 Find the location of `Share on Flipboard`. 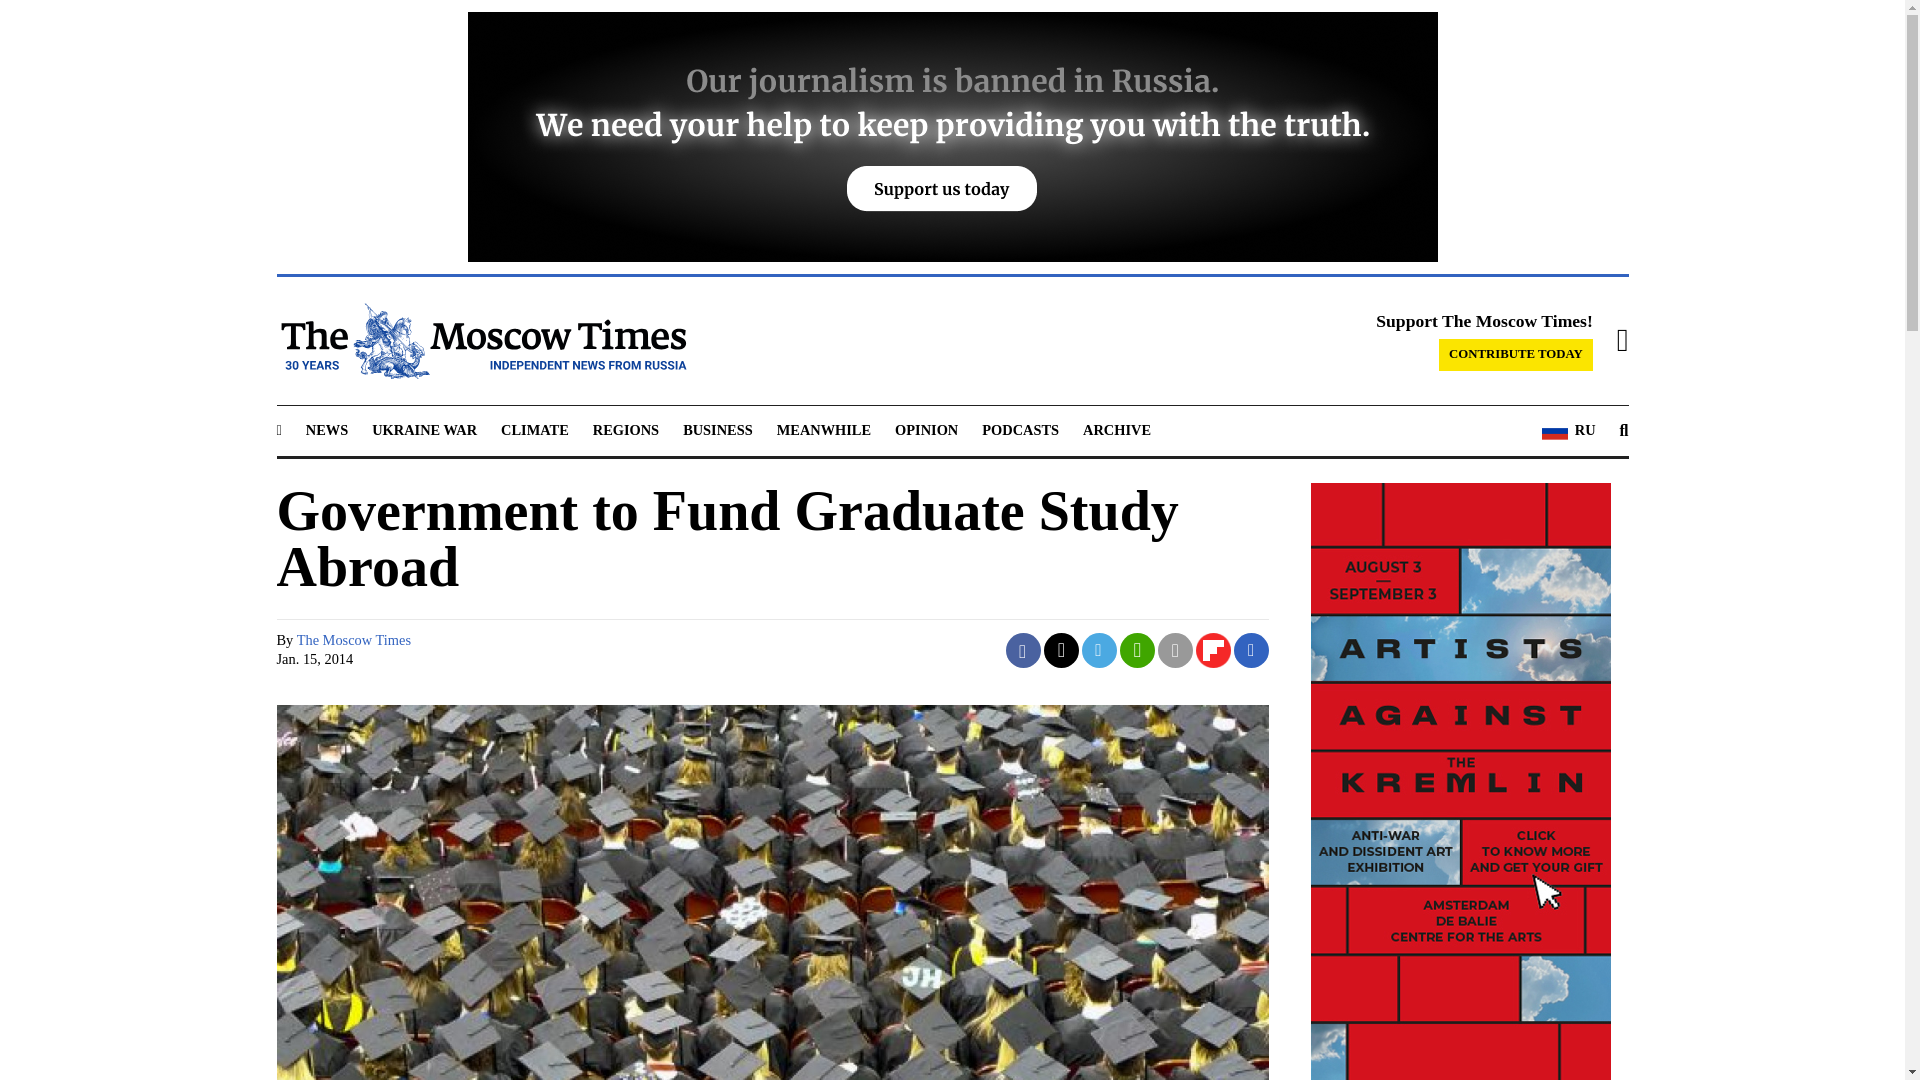

Share on Flipboard is located at coordinates (1213, 650).